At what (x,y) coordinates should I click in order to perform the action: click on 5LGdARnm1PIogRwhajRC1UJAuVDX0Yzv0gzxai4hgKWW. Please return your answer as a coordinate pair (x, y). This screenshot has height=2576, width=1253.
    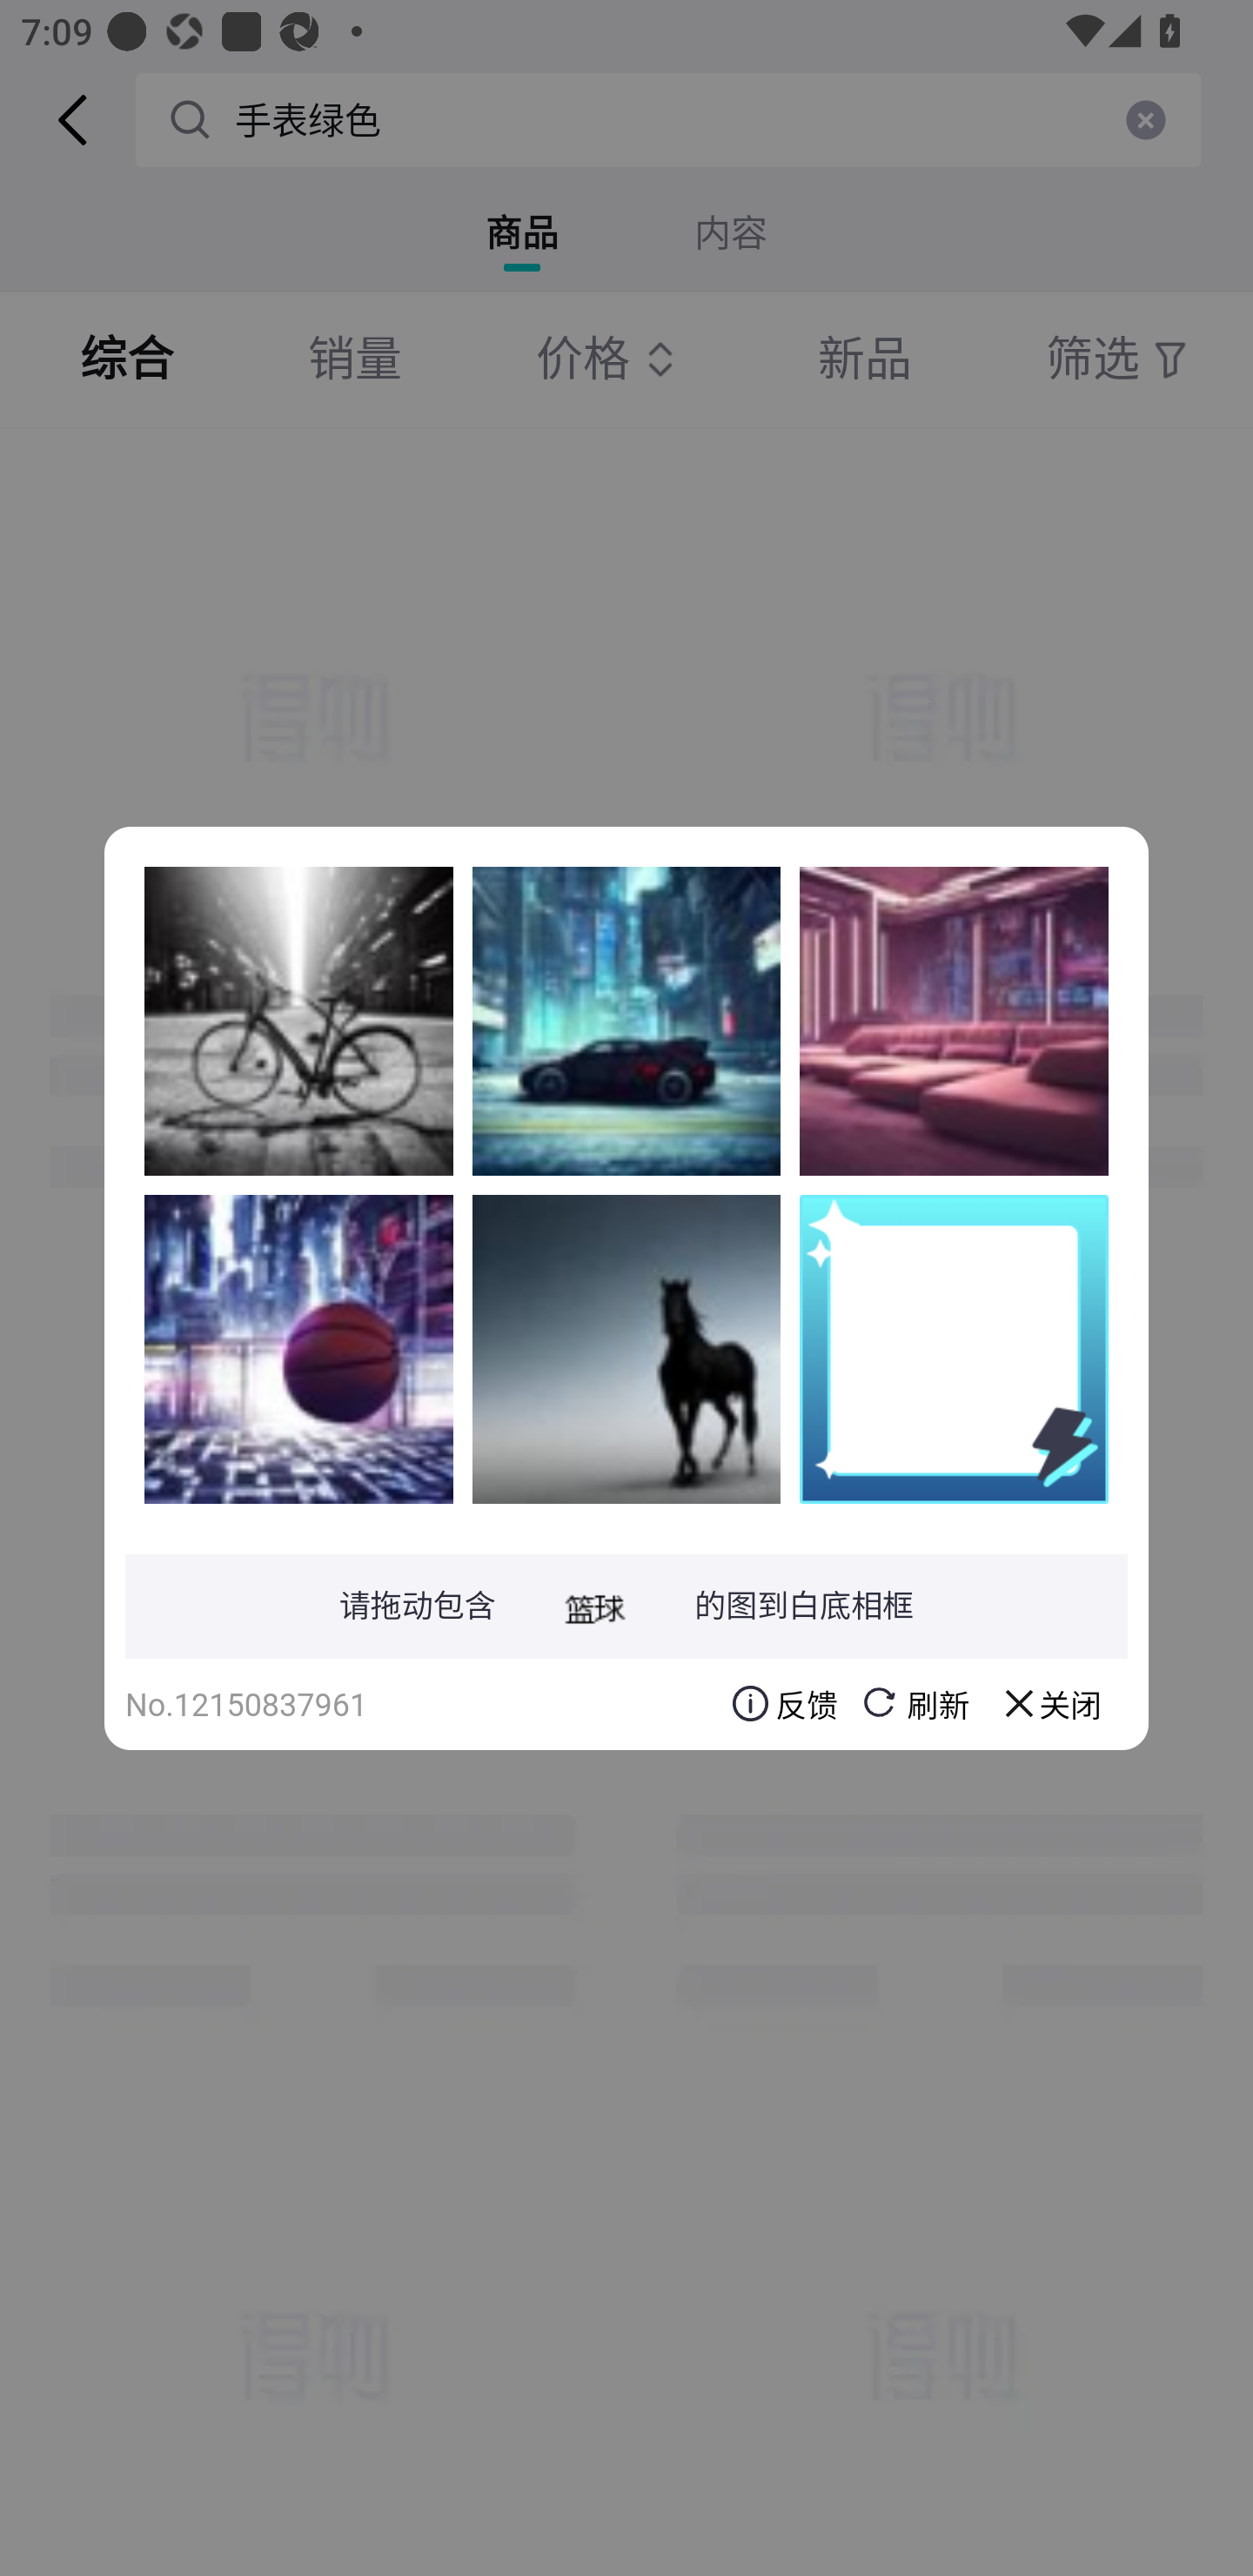
    Looking at the image, I should click on (626, 1021).